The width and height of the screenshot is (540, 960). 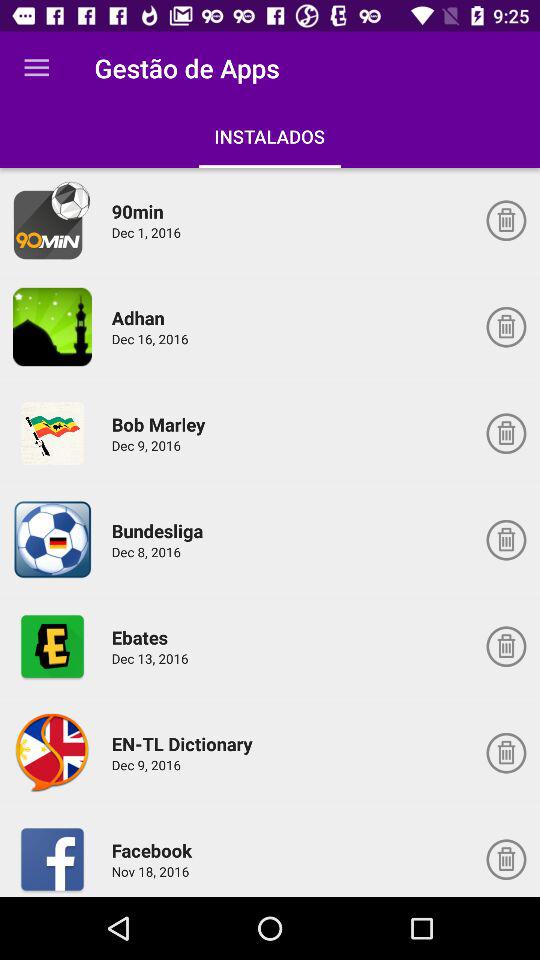 What do you see at coordinates (52, 752) in the screenshot?
I see `go to app` at bounding box center [52, 752].